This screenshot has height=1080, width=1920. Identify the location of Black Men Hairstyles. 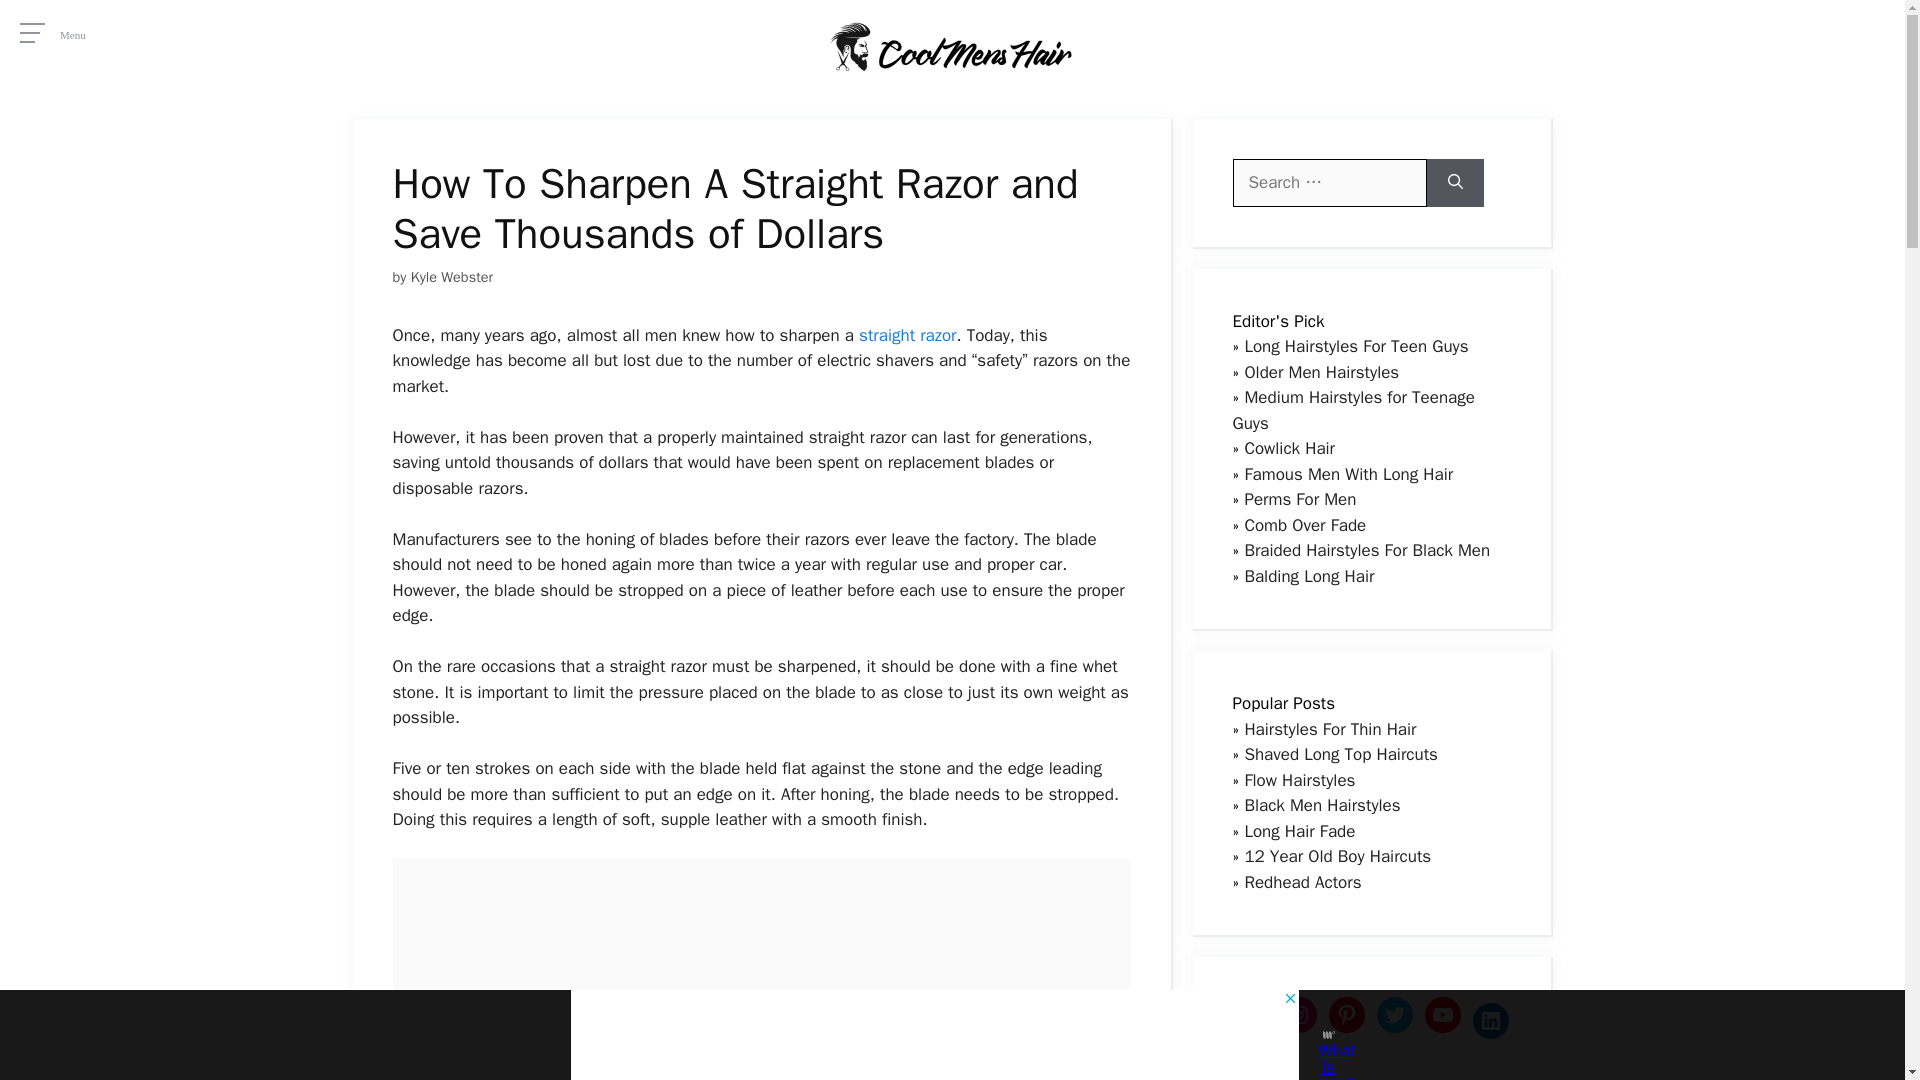
(1322, 805).